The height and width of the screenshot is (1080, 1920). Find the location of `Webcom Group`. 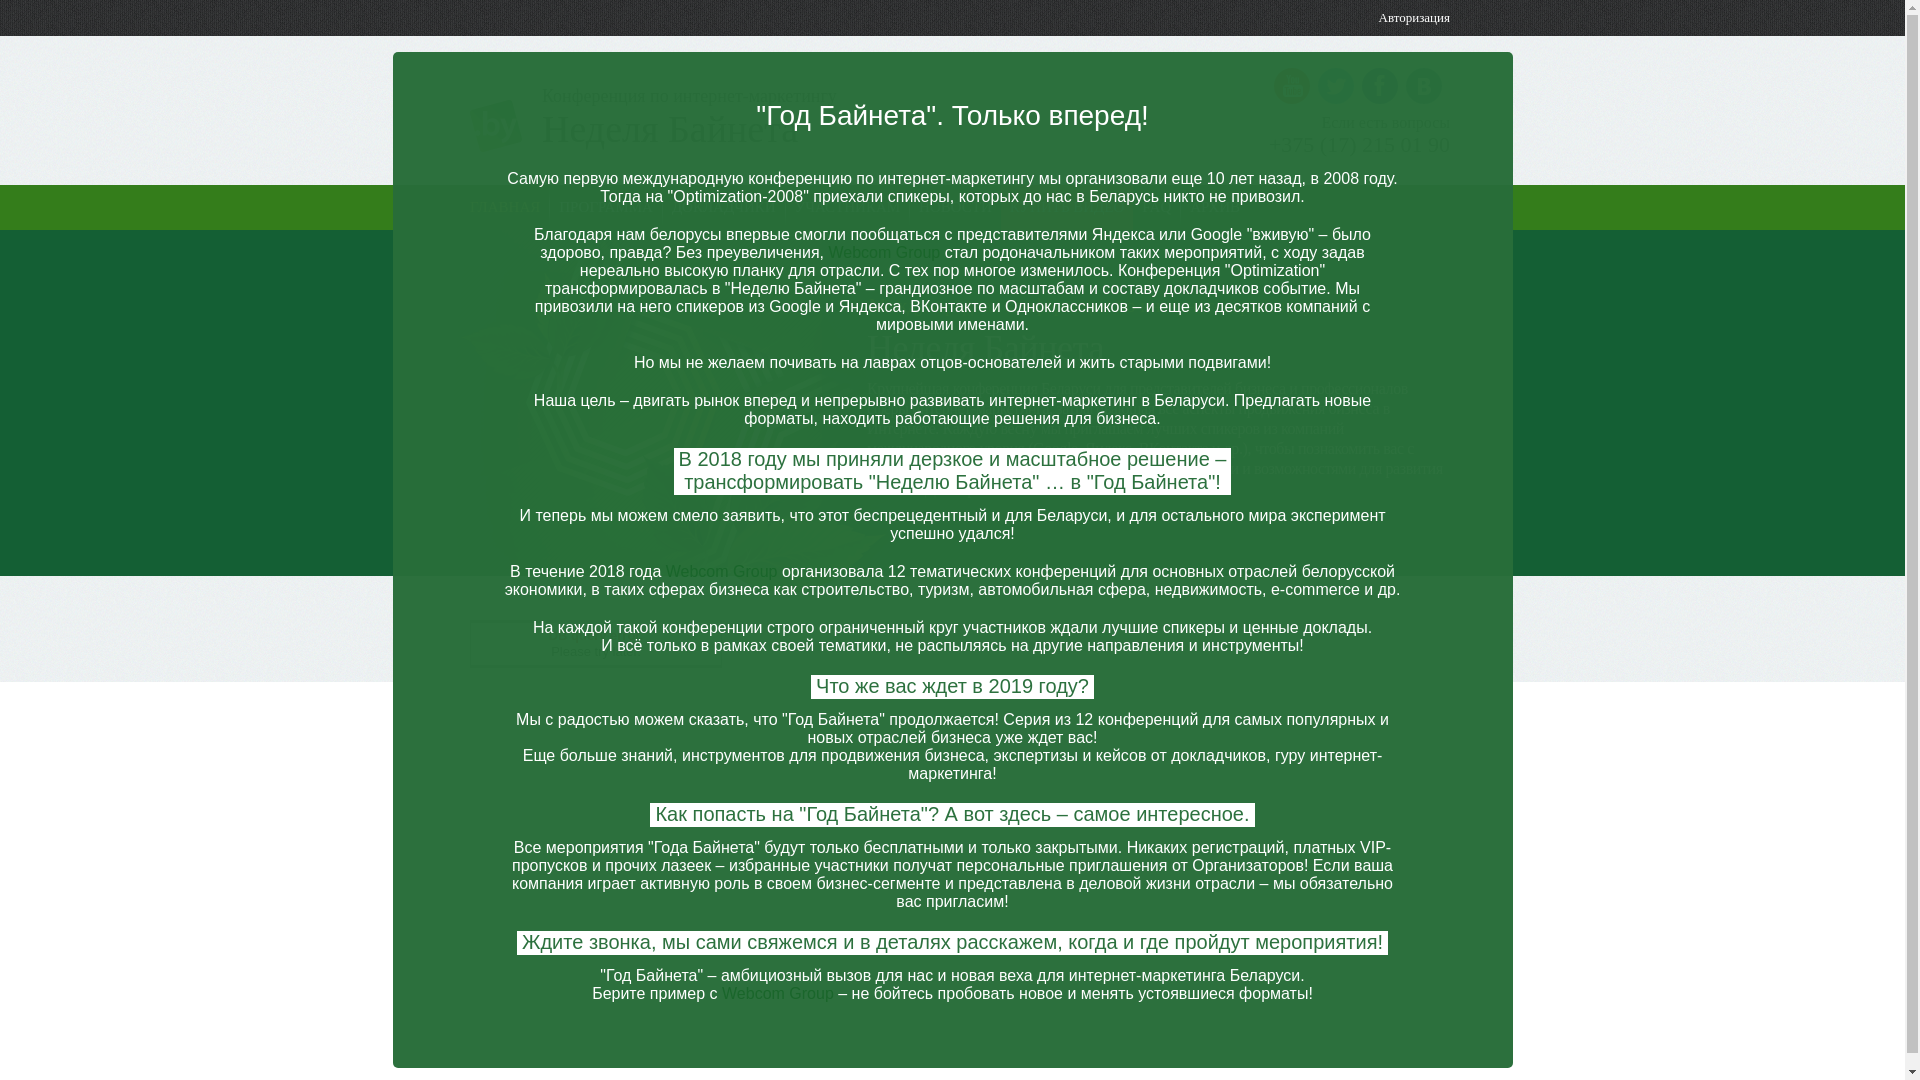

Webcom Group is located at coordinates (778, 994).